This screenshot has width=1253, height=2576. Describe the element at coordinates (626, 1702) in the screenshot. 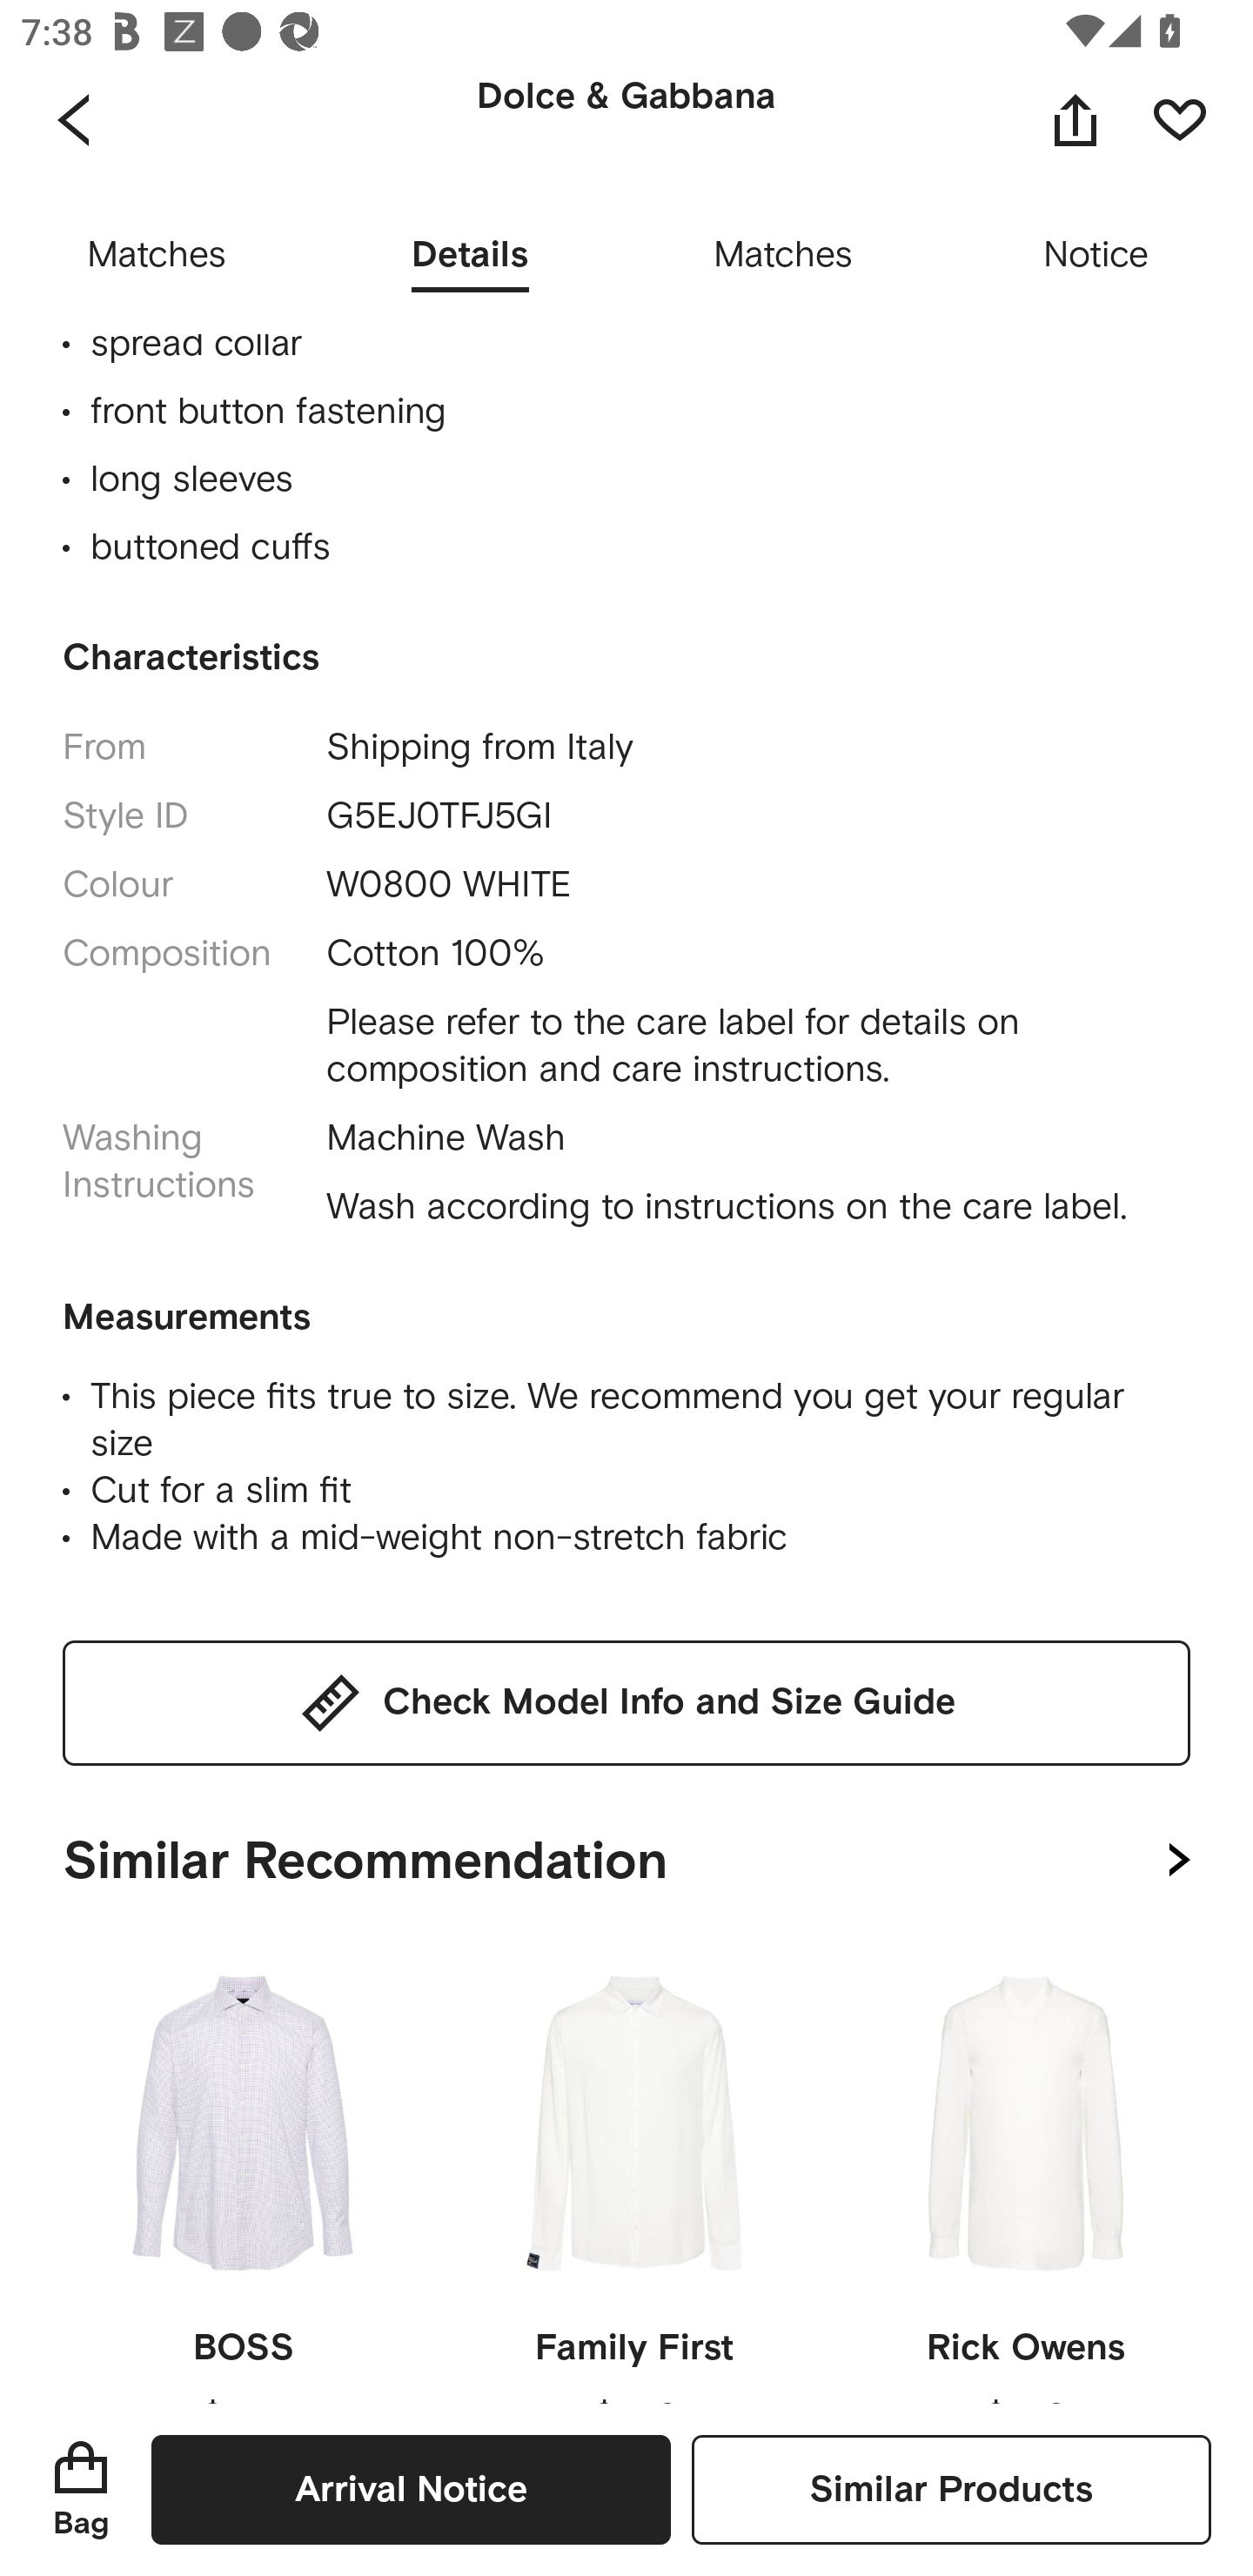

I see ` Check Model Info and Size Guide` at that location.